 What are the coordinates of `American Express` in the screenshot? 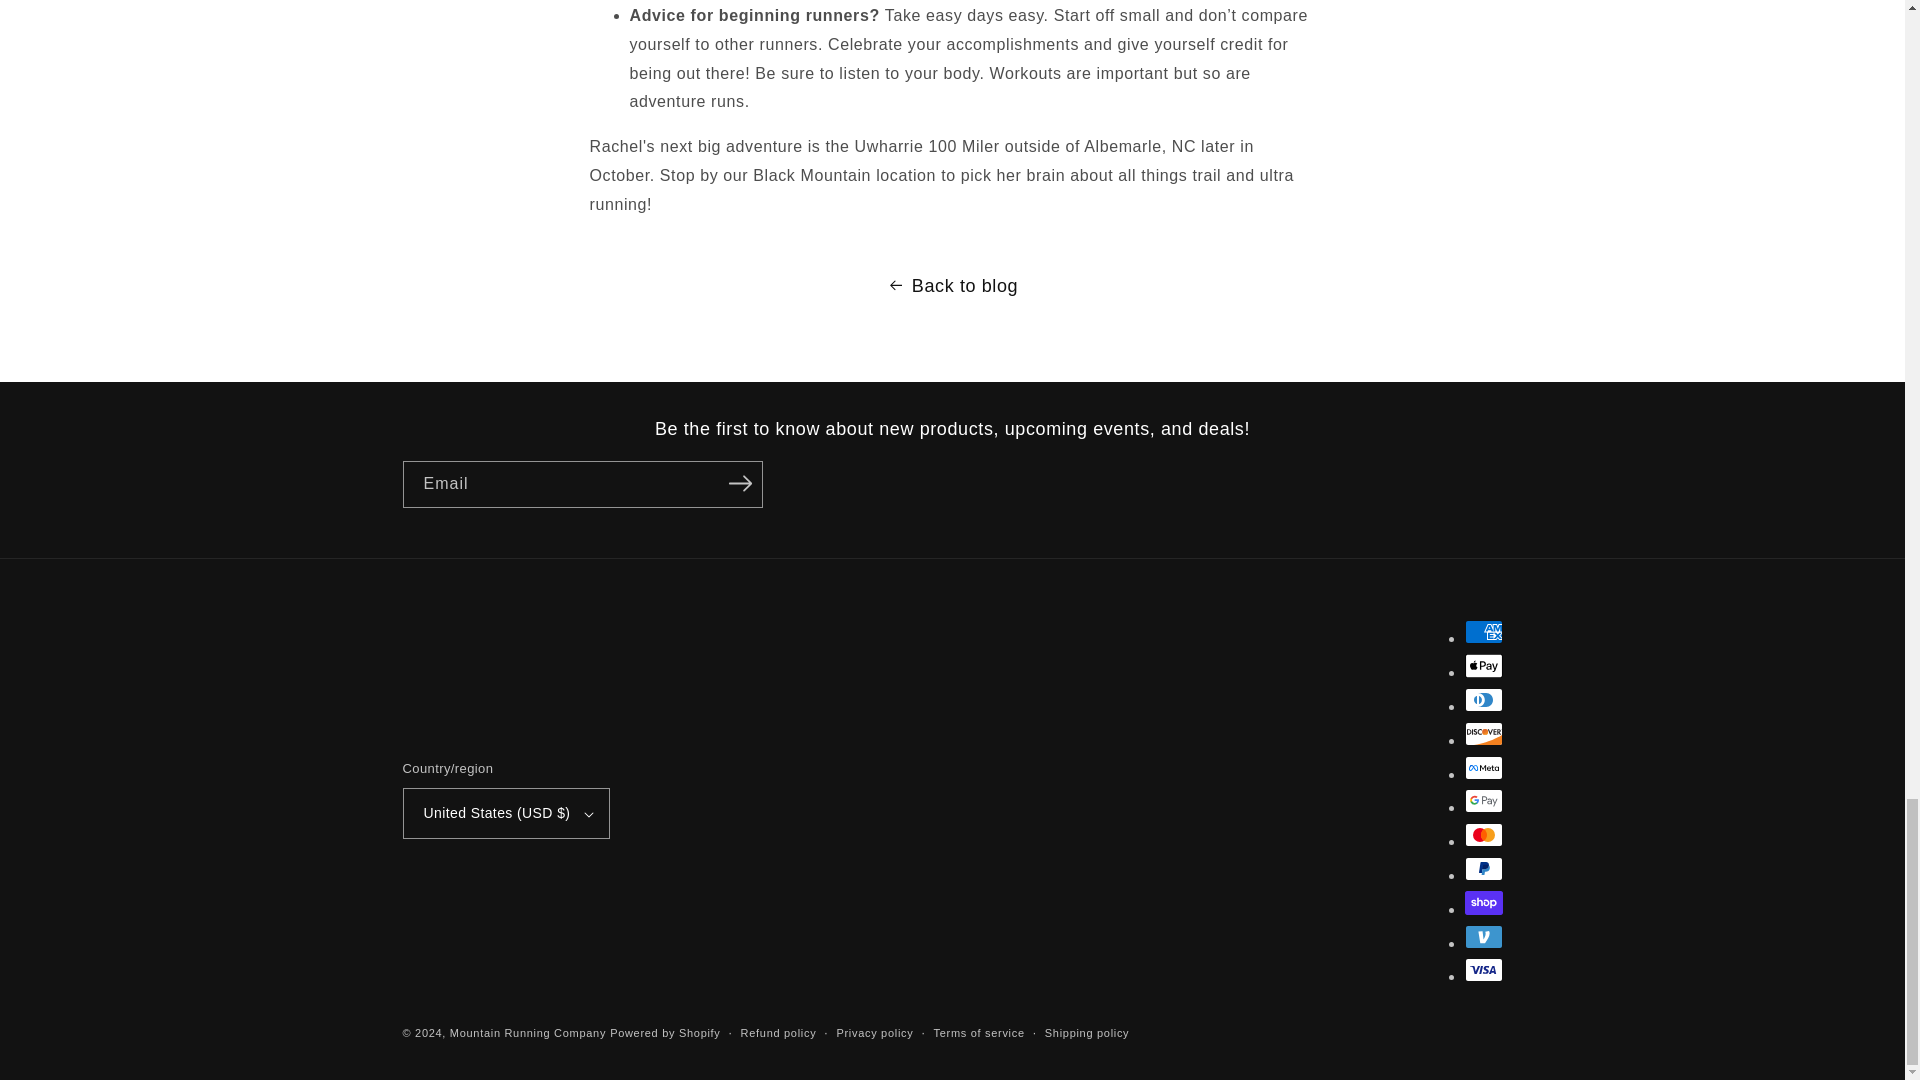 It's located at (1482, 631).